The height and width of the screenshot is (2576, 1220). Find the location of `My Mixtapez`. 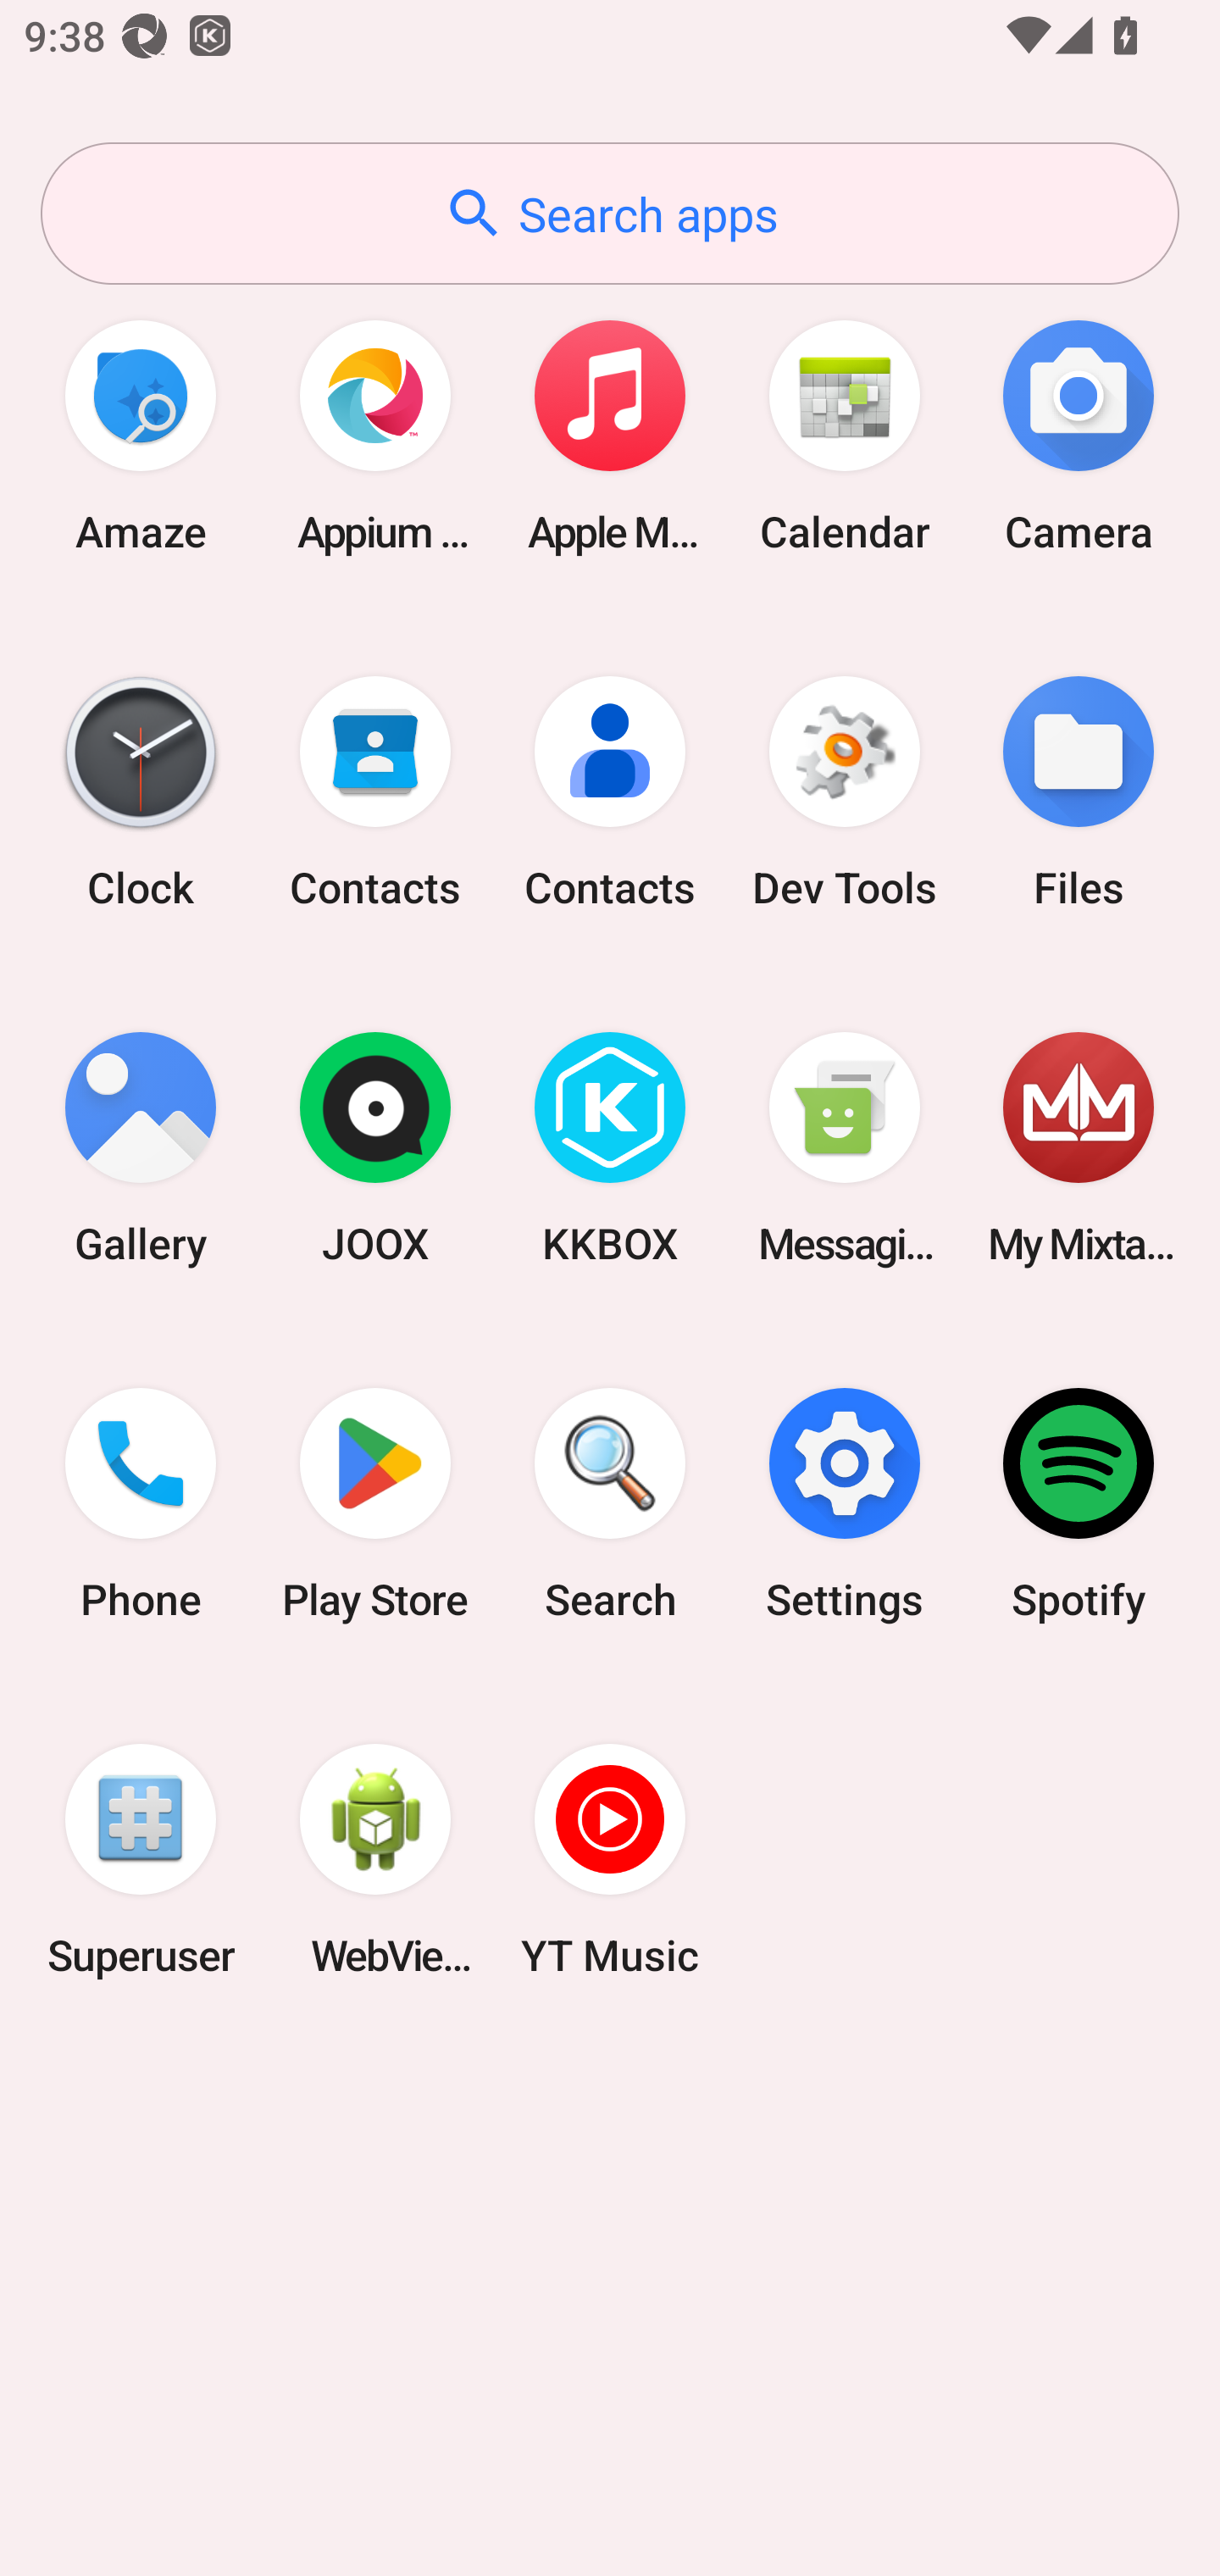

My Mixtapez is located at coordinates (1079, 1149).